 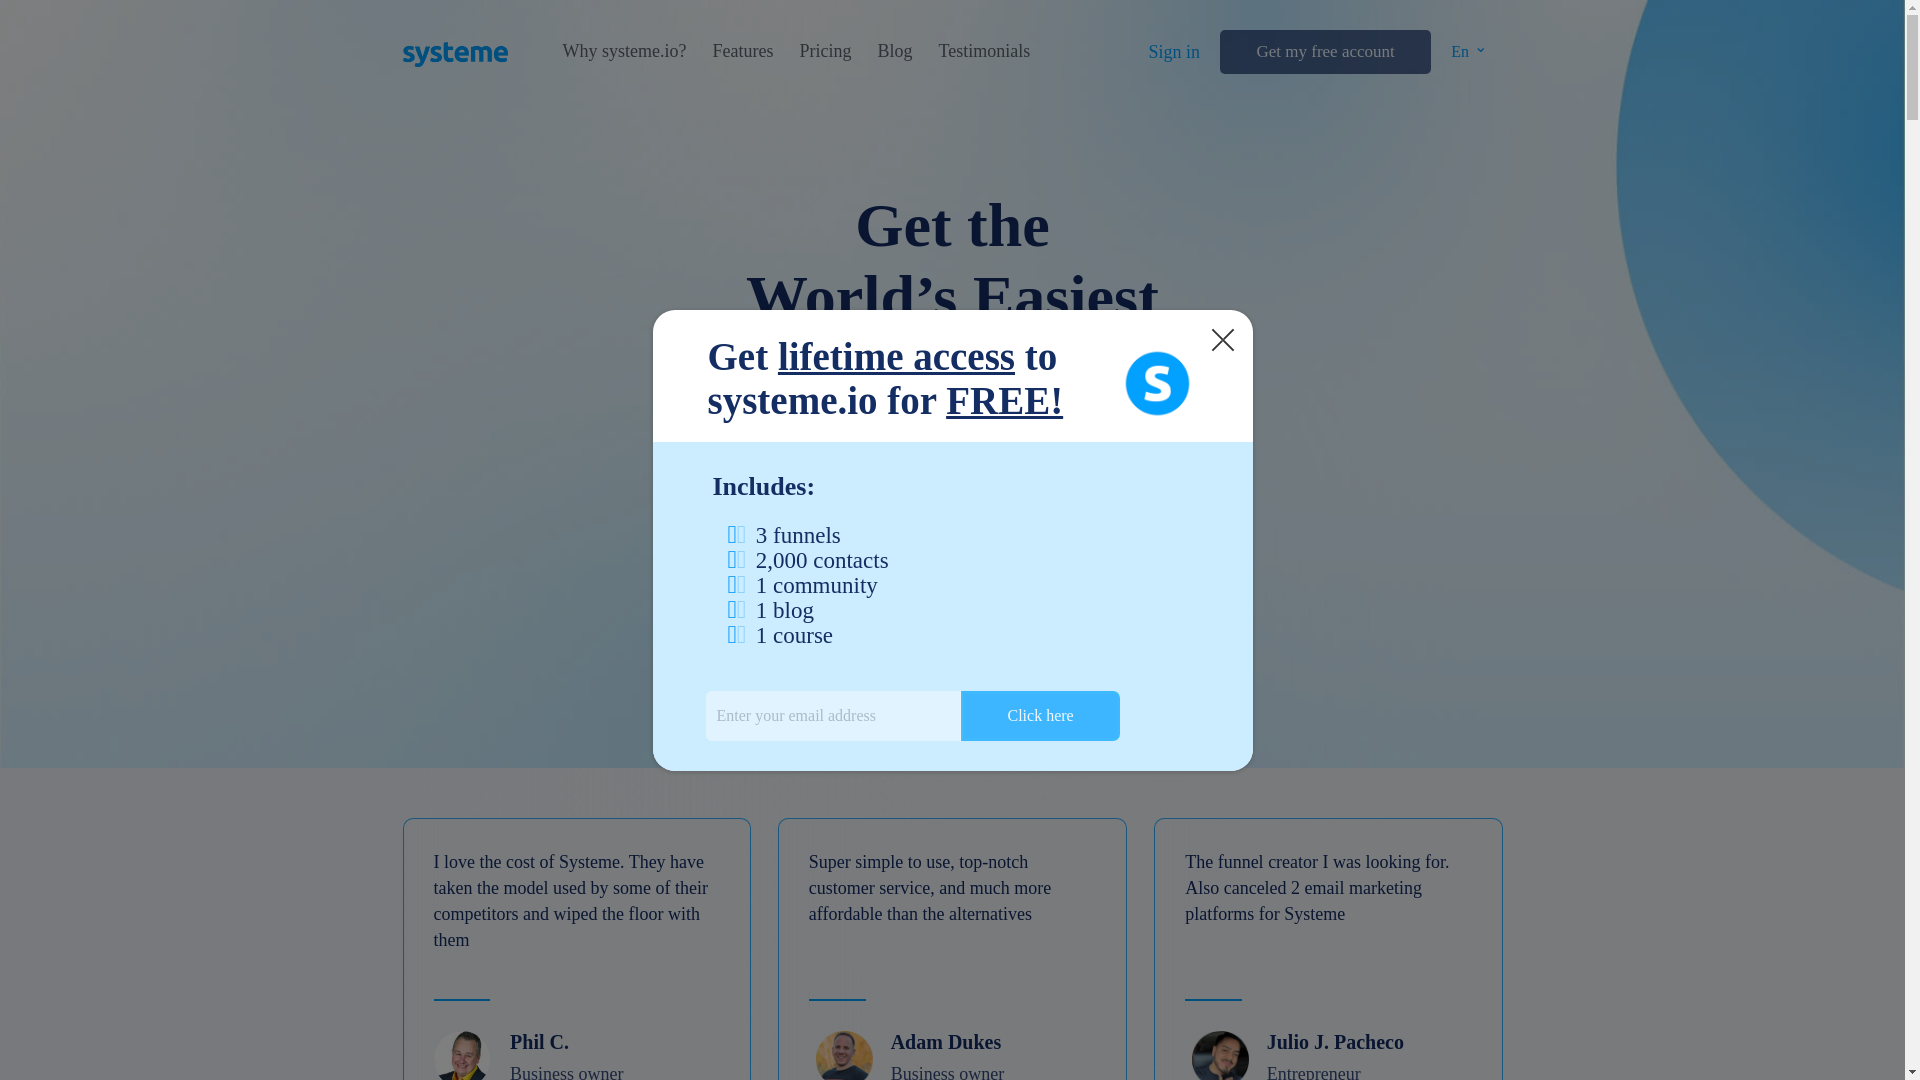 What do you see at coordinates (624, 51) in the screenshot?
I see `Why systeme.io?` at bounding box center [624, 51].